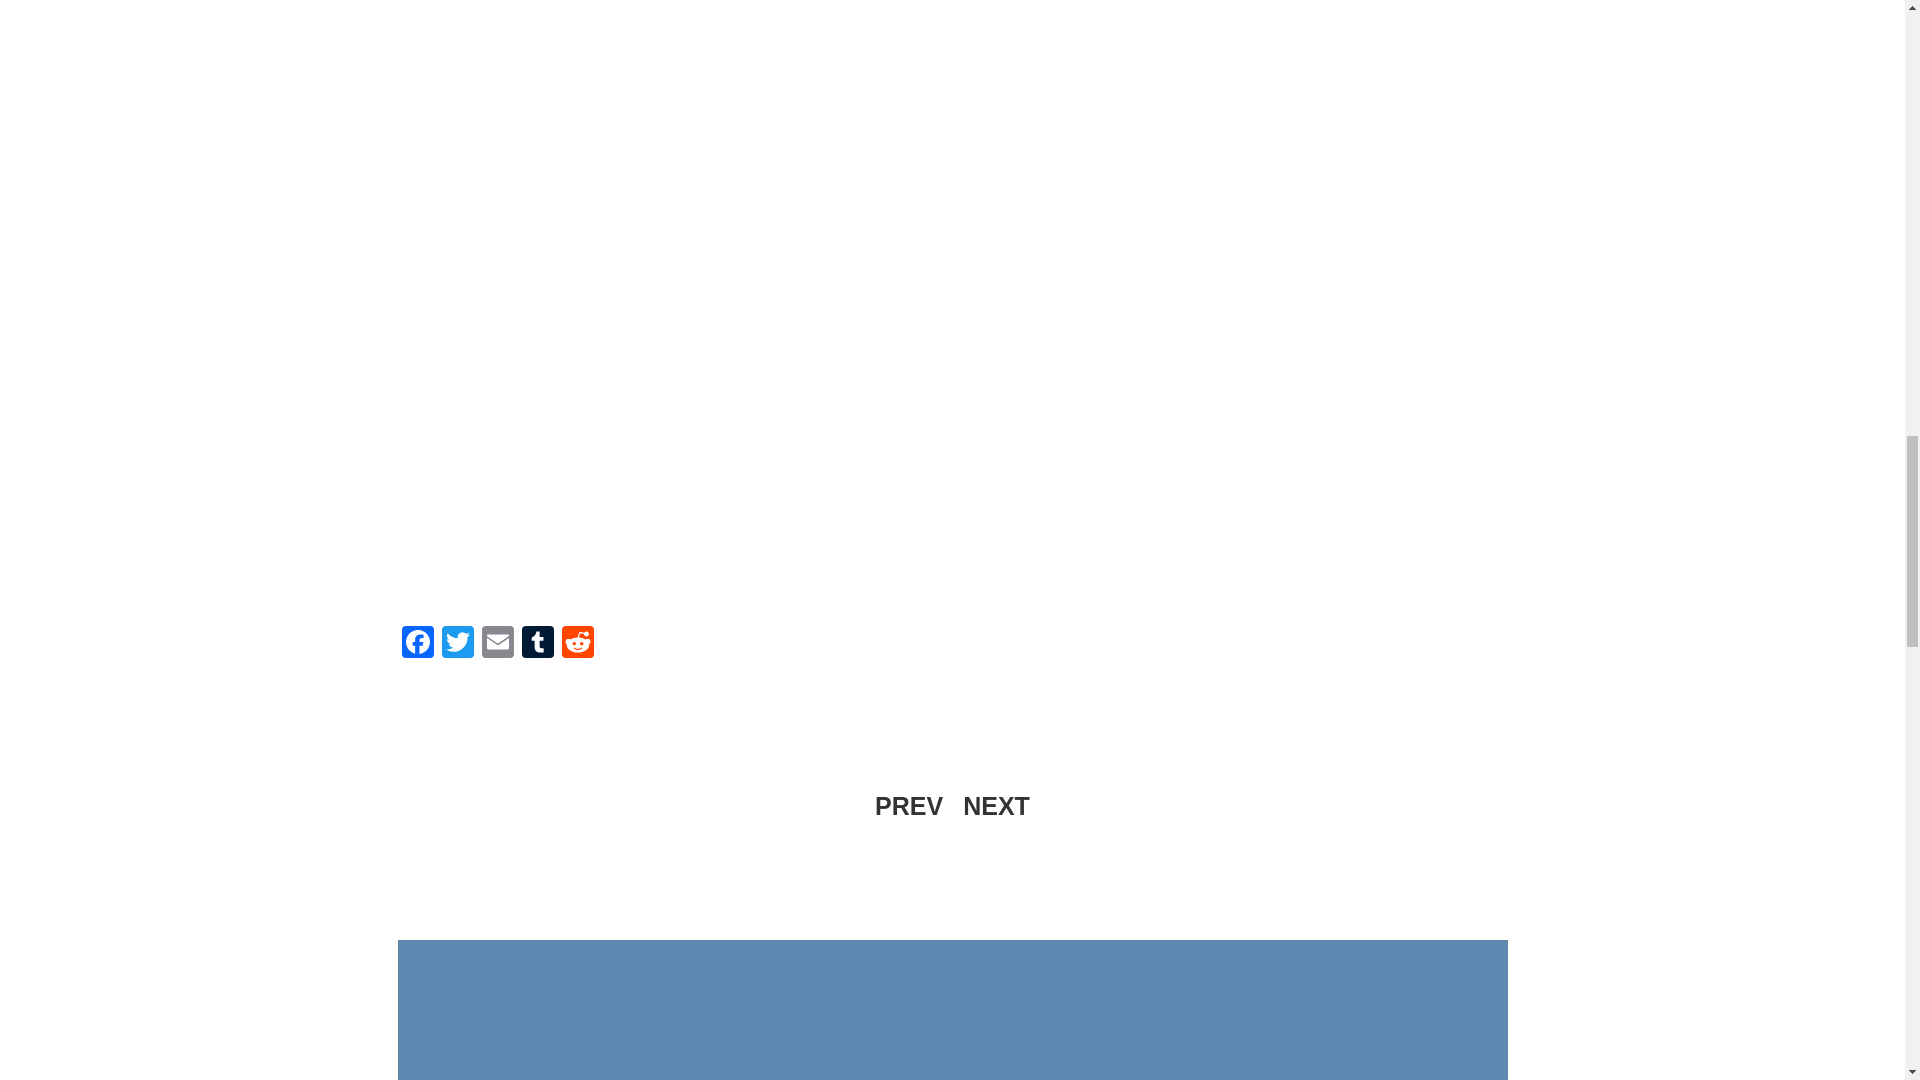 The height and width of the screenshot is (1080, 1920). I want to click on Tumblr, so click(538, 644).